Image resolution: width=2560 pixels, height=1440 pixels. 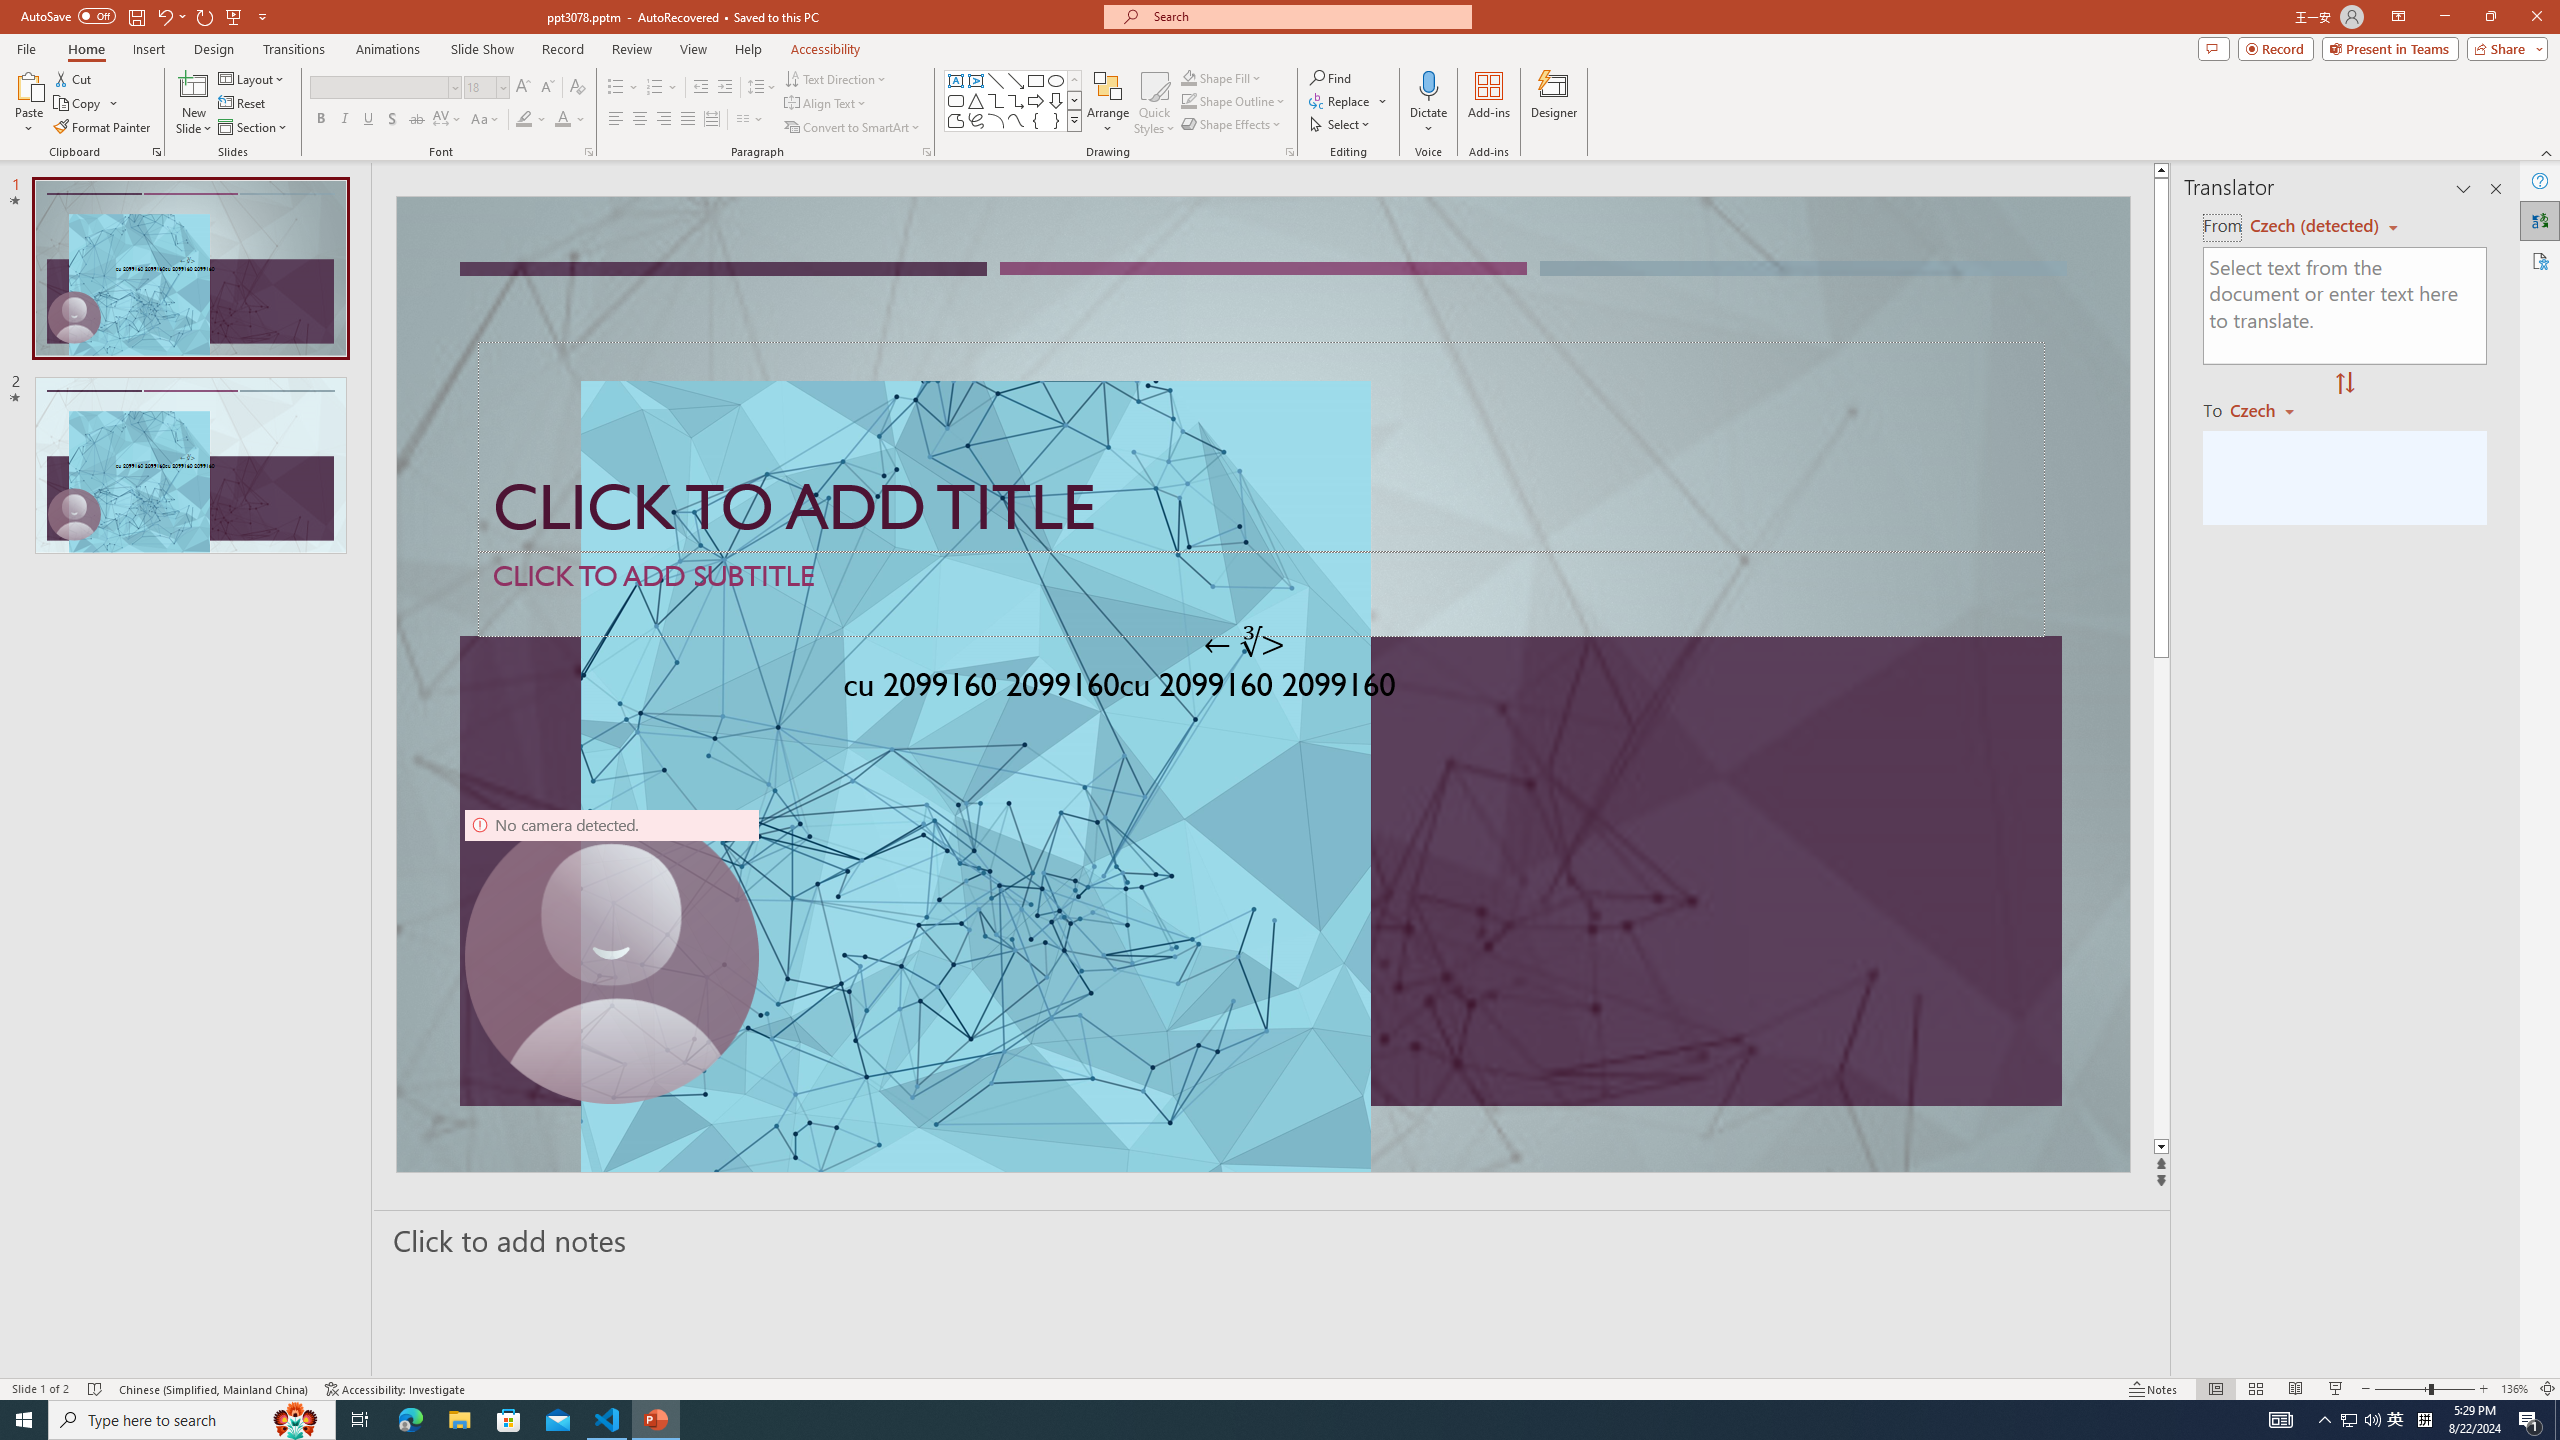 What do you see at coordinates (1016, 100) in the screenshot?
I see `Connector: Elbow Arrow` at bounding box center [1016, 100].